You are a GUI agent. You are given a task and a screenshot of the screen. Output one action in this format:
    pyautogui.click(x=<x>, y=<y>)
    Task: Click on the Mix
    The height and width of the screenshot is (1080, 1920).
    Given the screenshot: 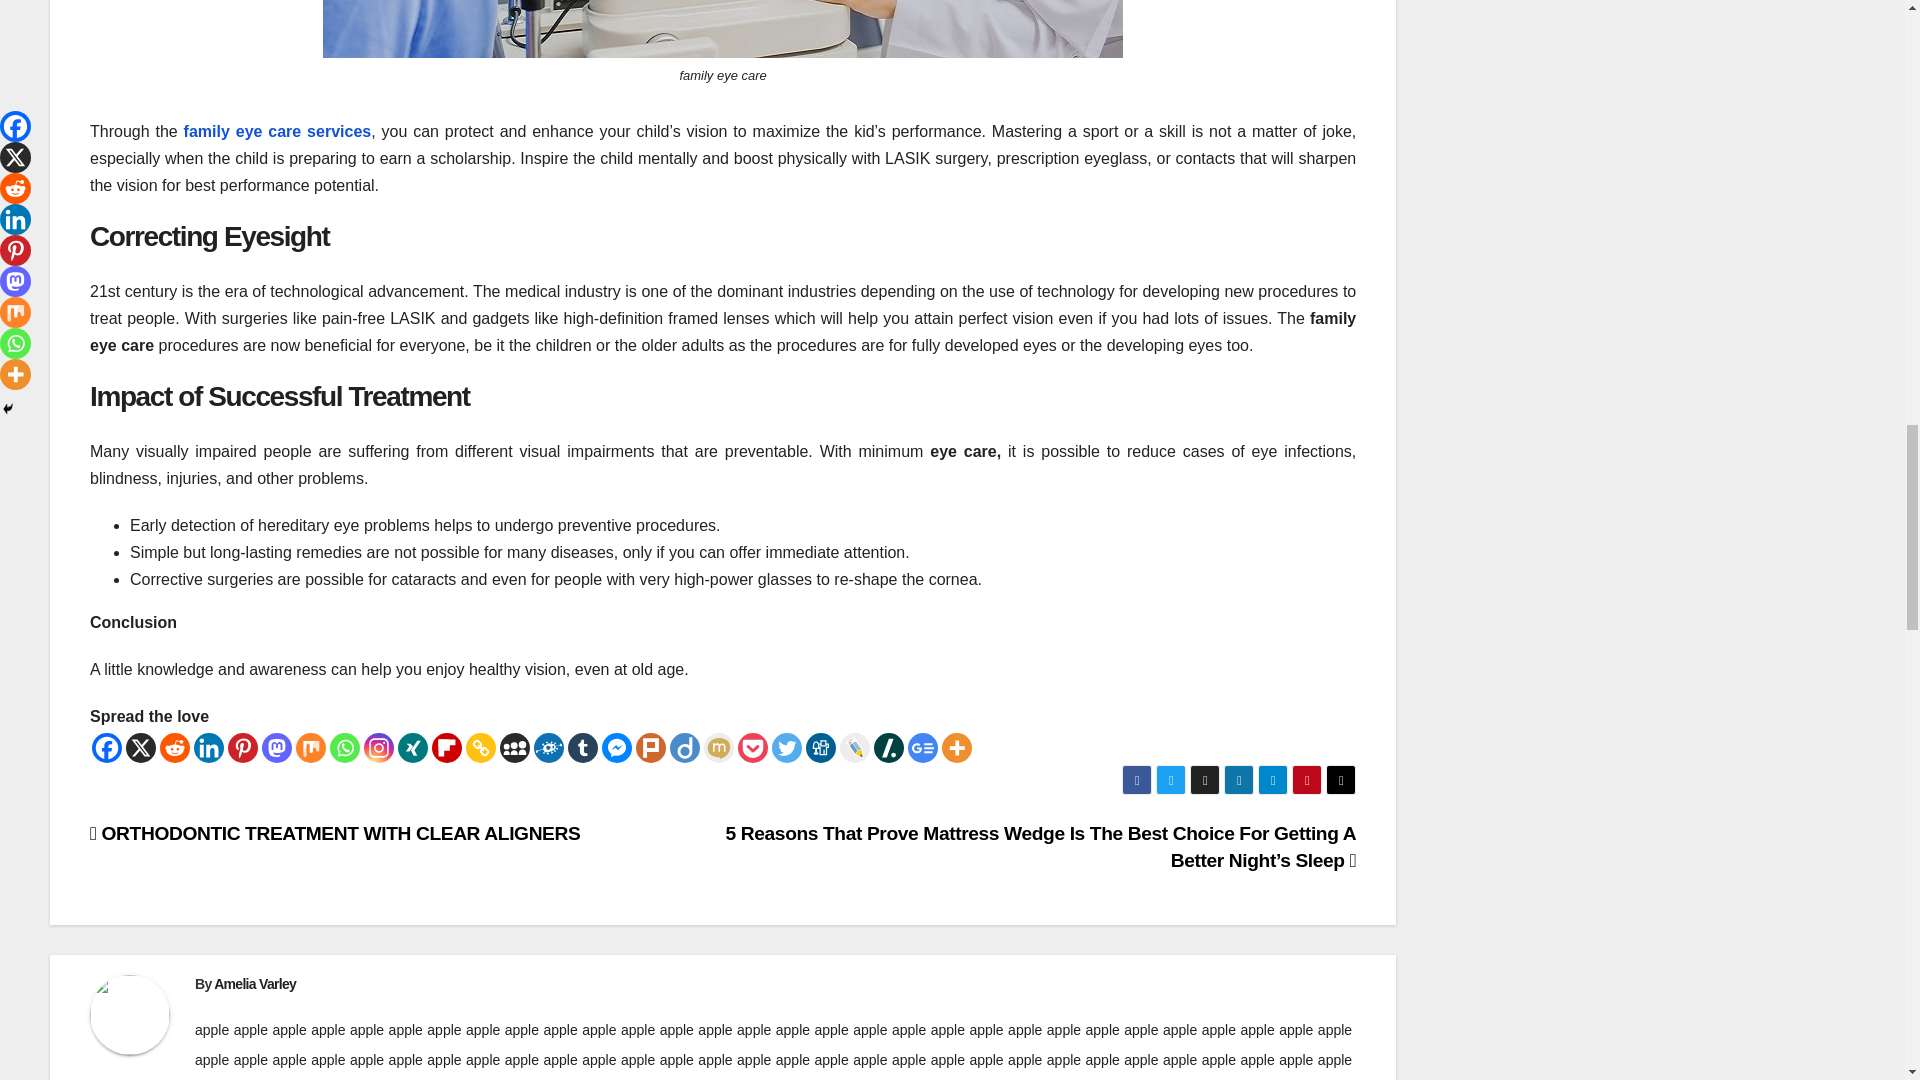 What is the action you would take?
    pyautogui.click(x=310, y=748)
    